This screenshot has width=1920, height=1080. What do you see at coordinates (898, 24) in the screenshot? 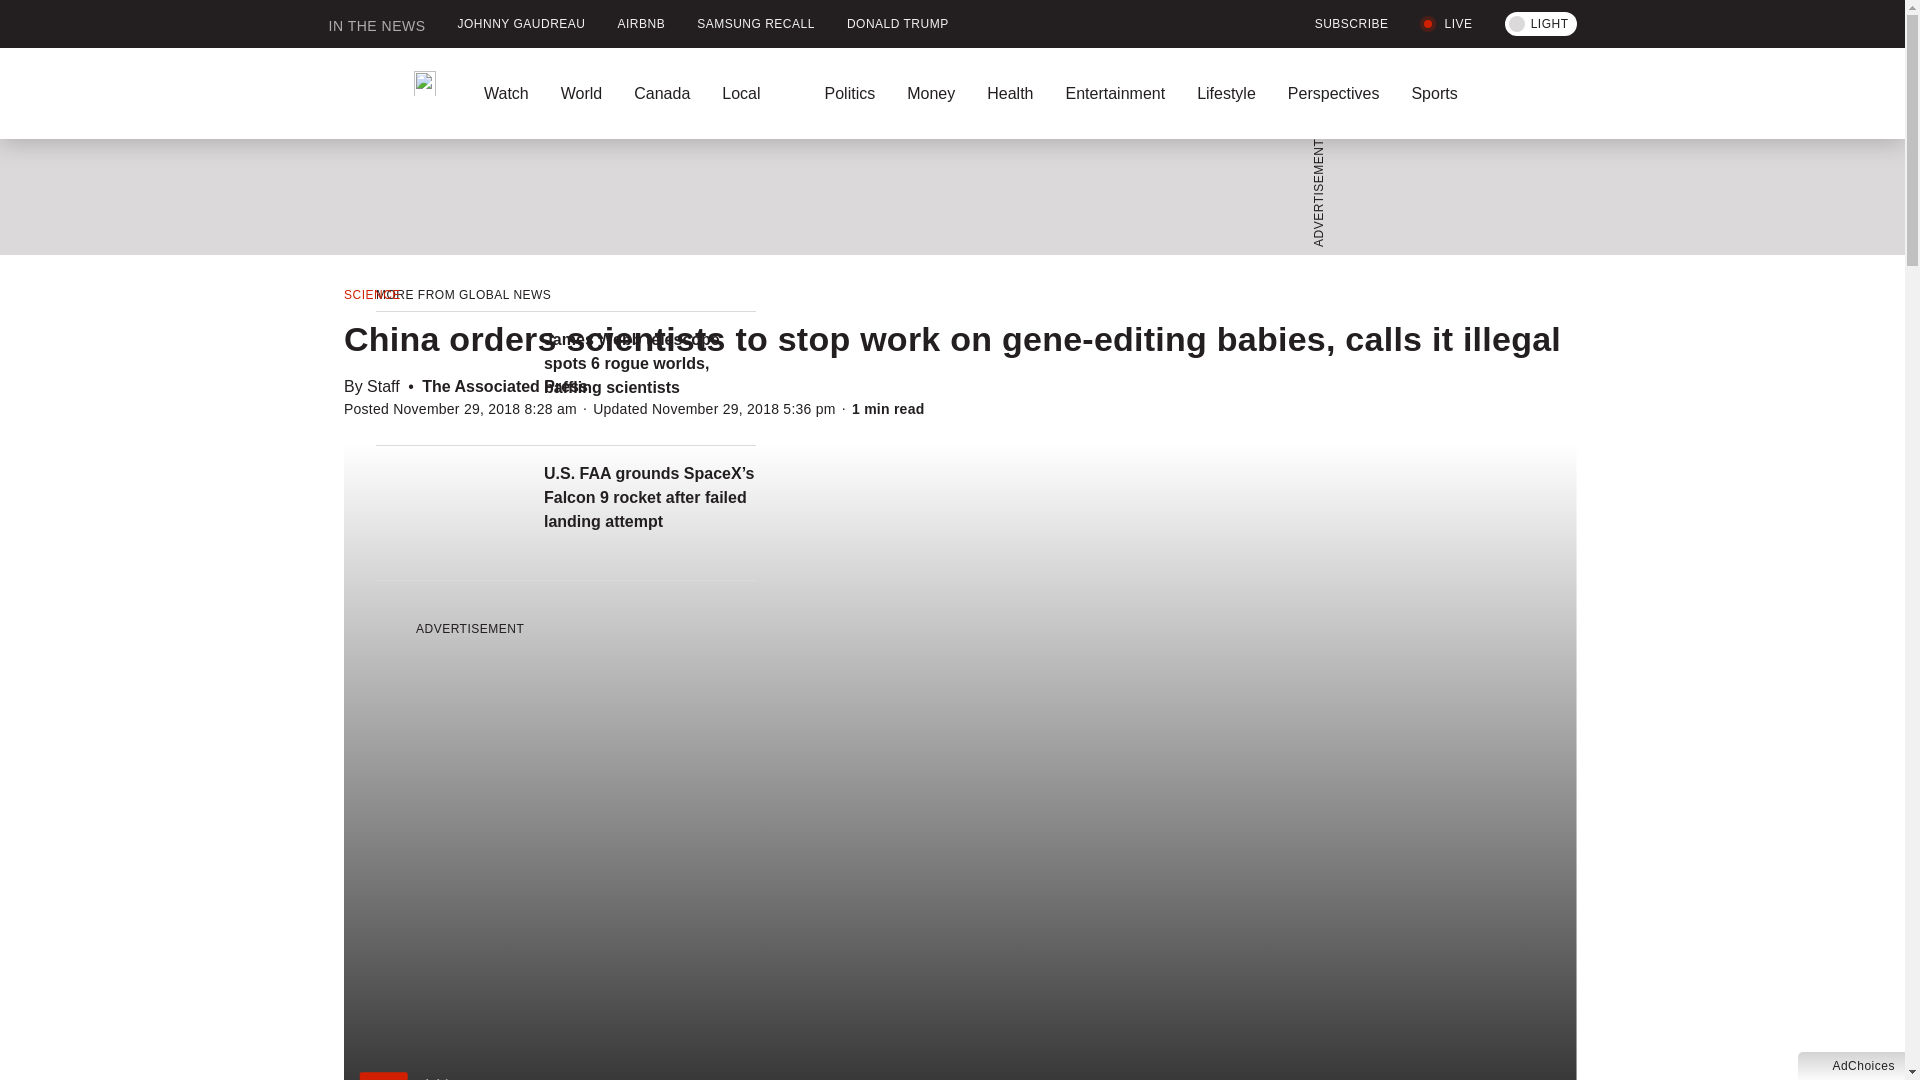
I see `DONALD TRUMP` at bounding box center [898, 24].